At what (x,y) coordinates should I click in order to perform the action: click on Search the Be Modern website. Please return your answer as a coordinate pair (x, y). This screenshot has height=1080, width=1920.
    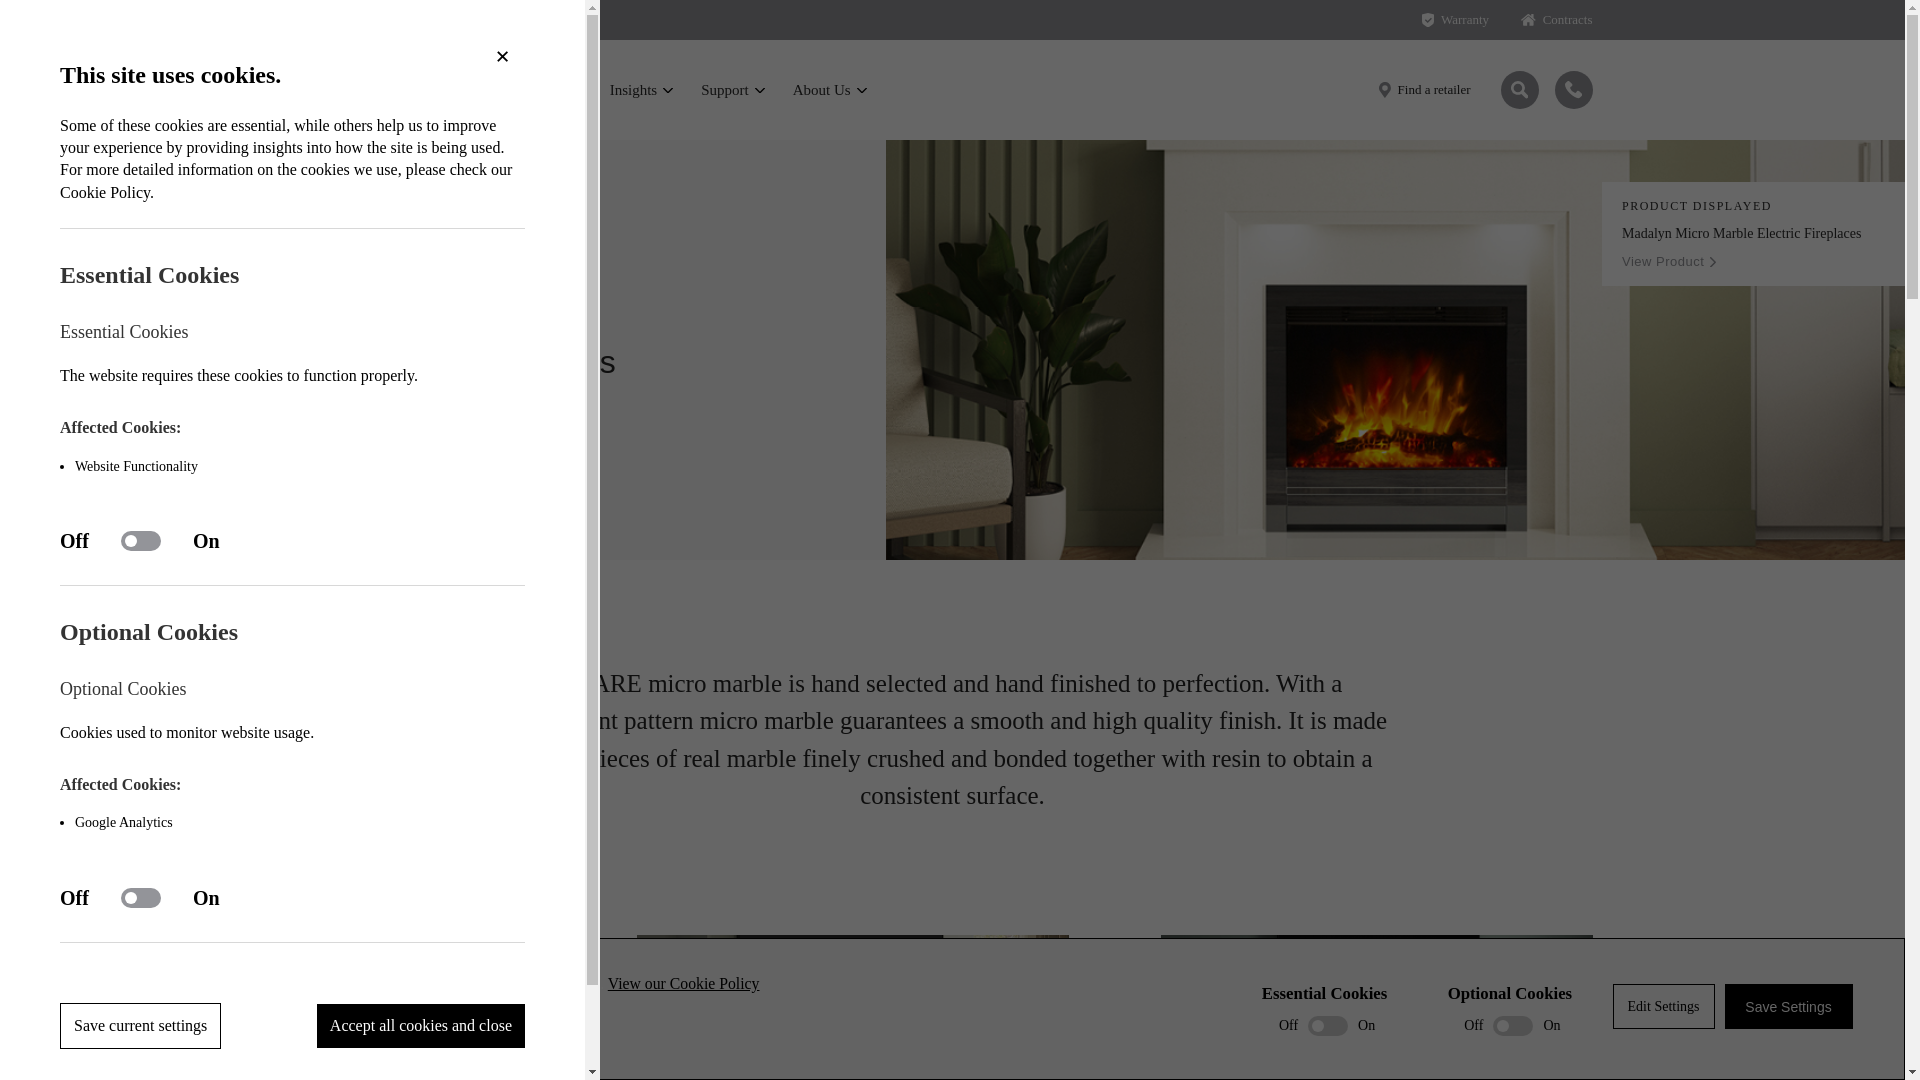
    Looking at the image, I should click on (1518, 90).